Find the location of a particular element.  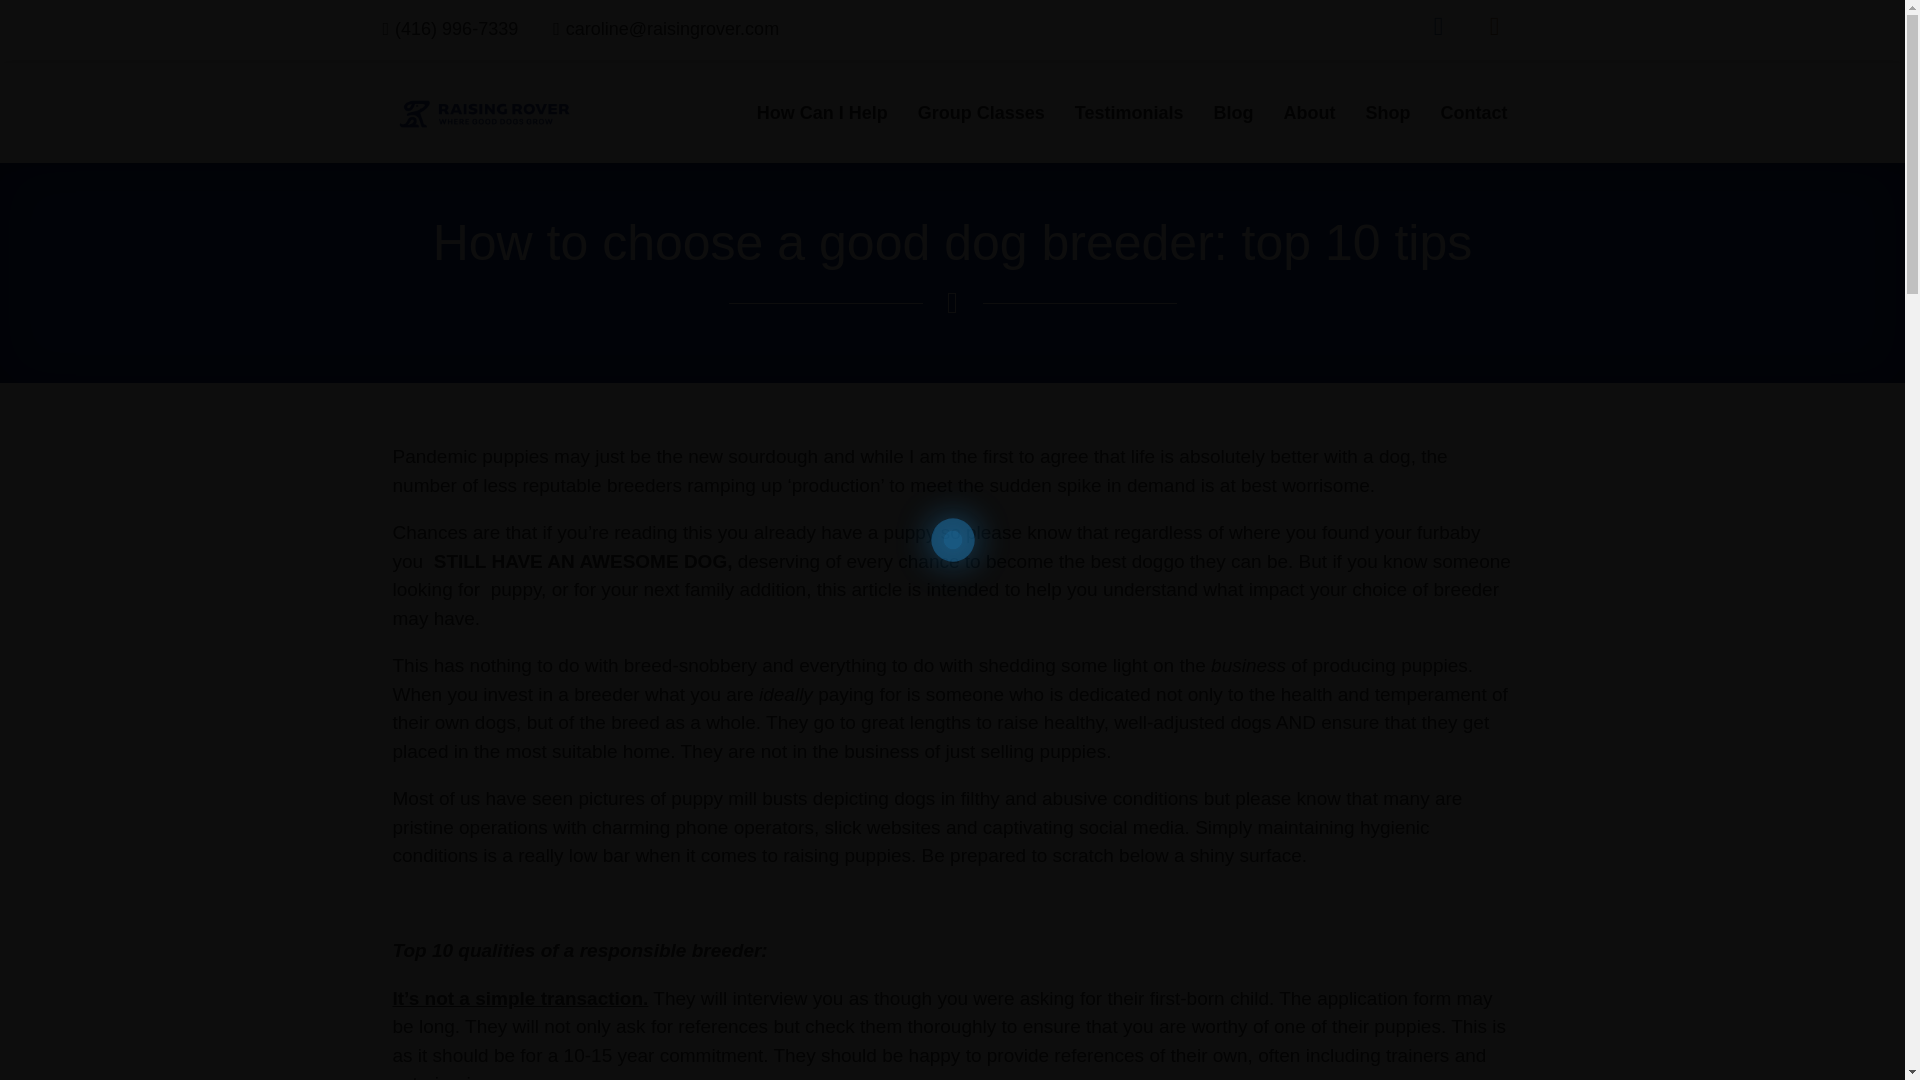

Contact is located at coordinates (1473, 112).